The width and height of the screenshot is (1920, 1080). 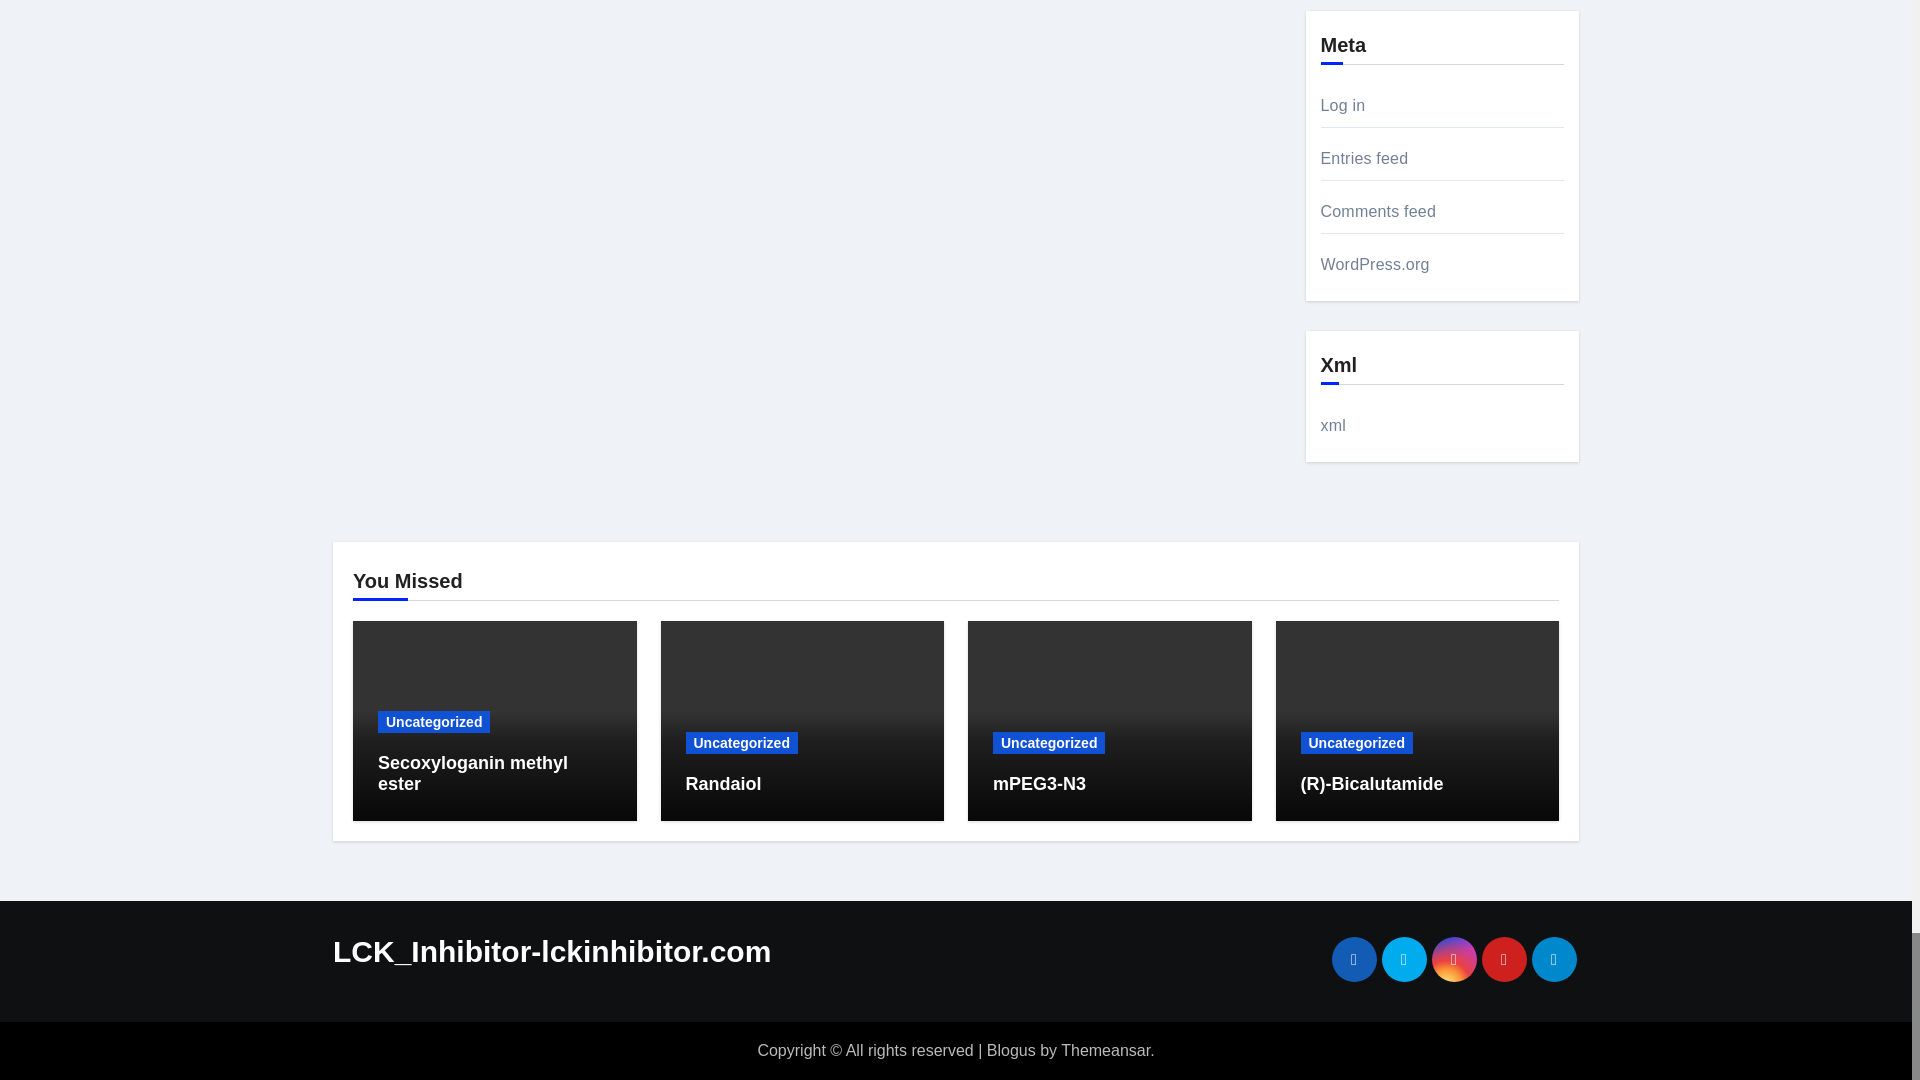 What do you see at coordinates (1039, 784) in the screenshot?
I see `Permalink to: mPEG3-N3` at bounding box center [1039, 784].